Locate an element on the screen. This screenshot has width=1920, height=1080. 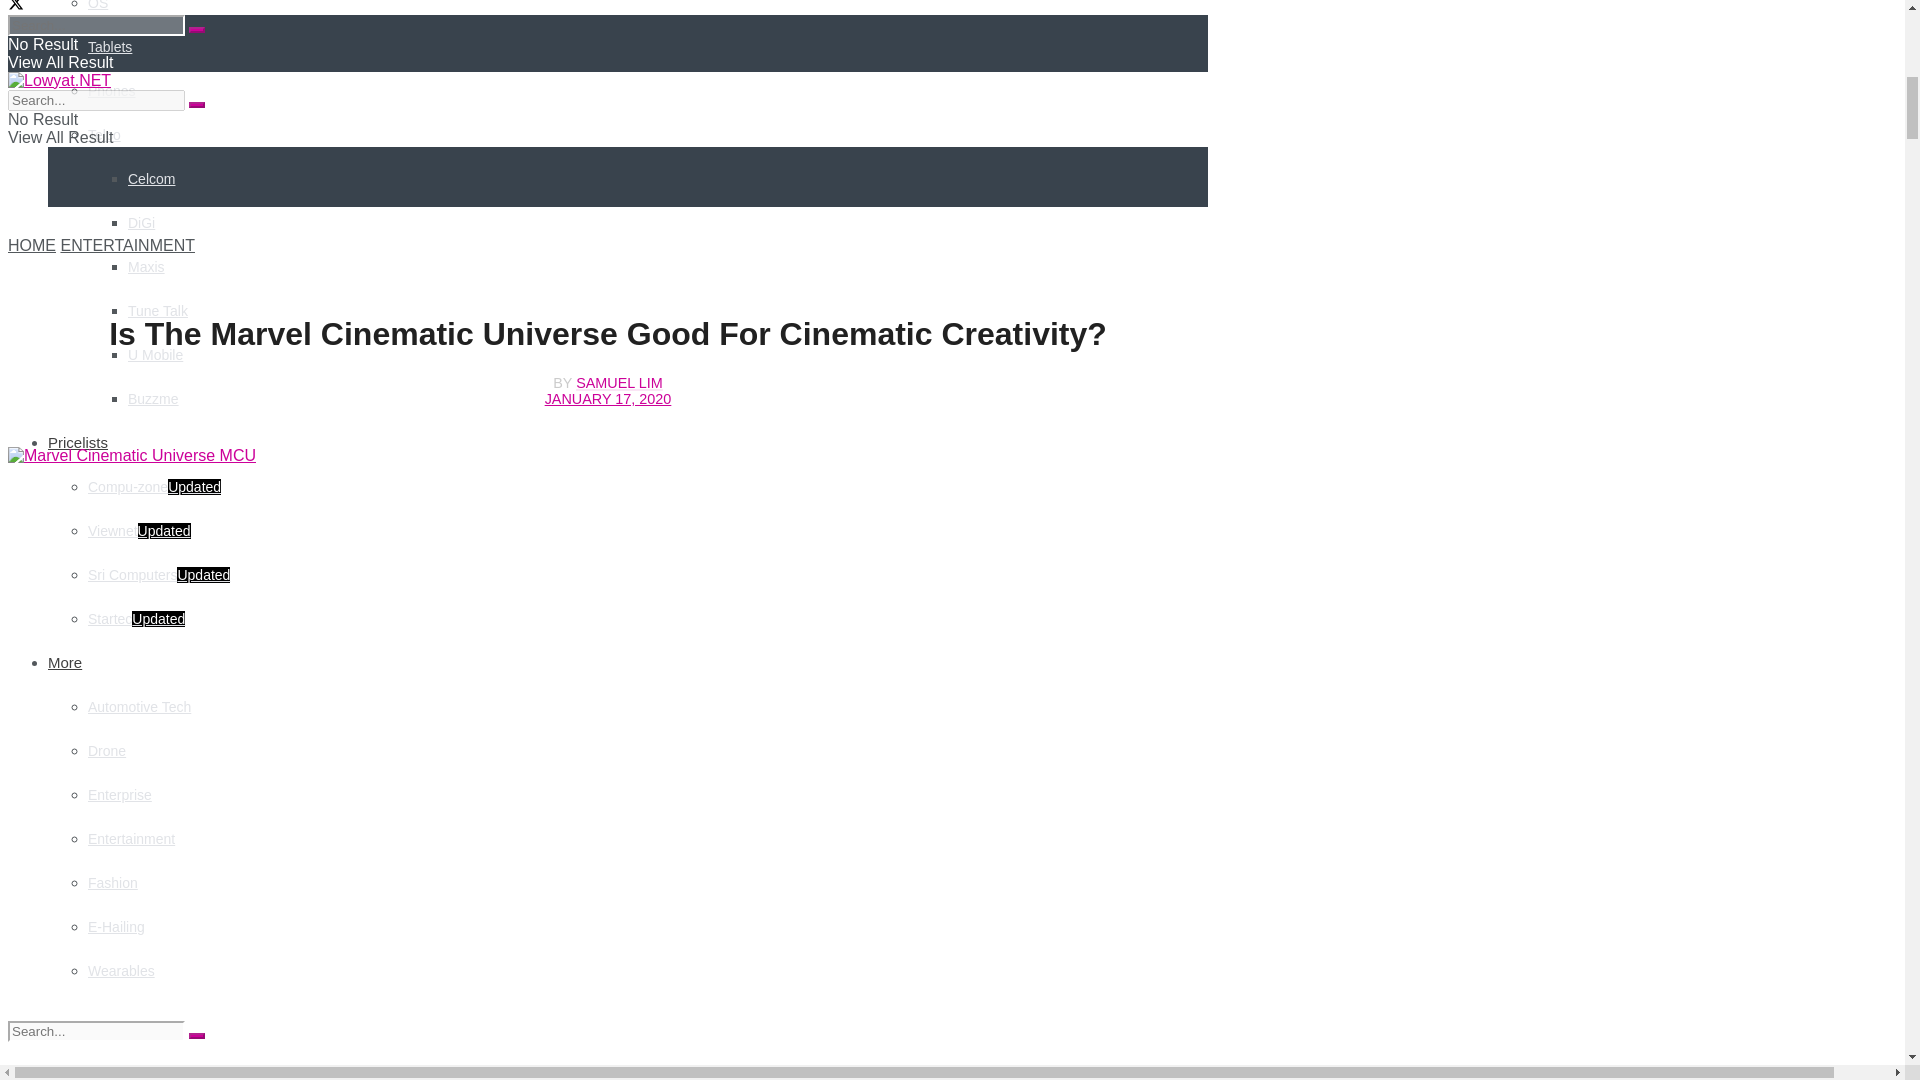
Telco is located at coordinates (104, 134).